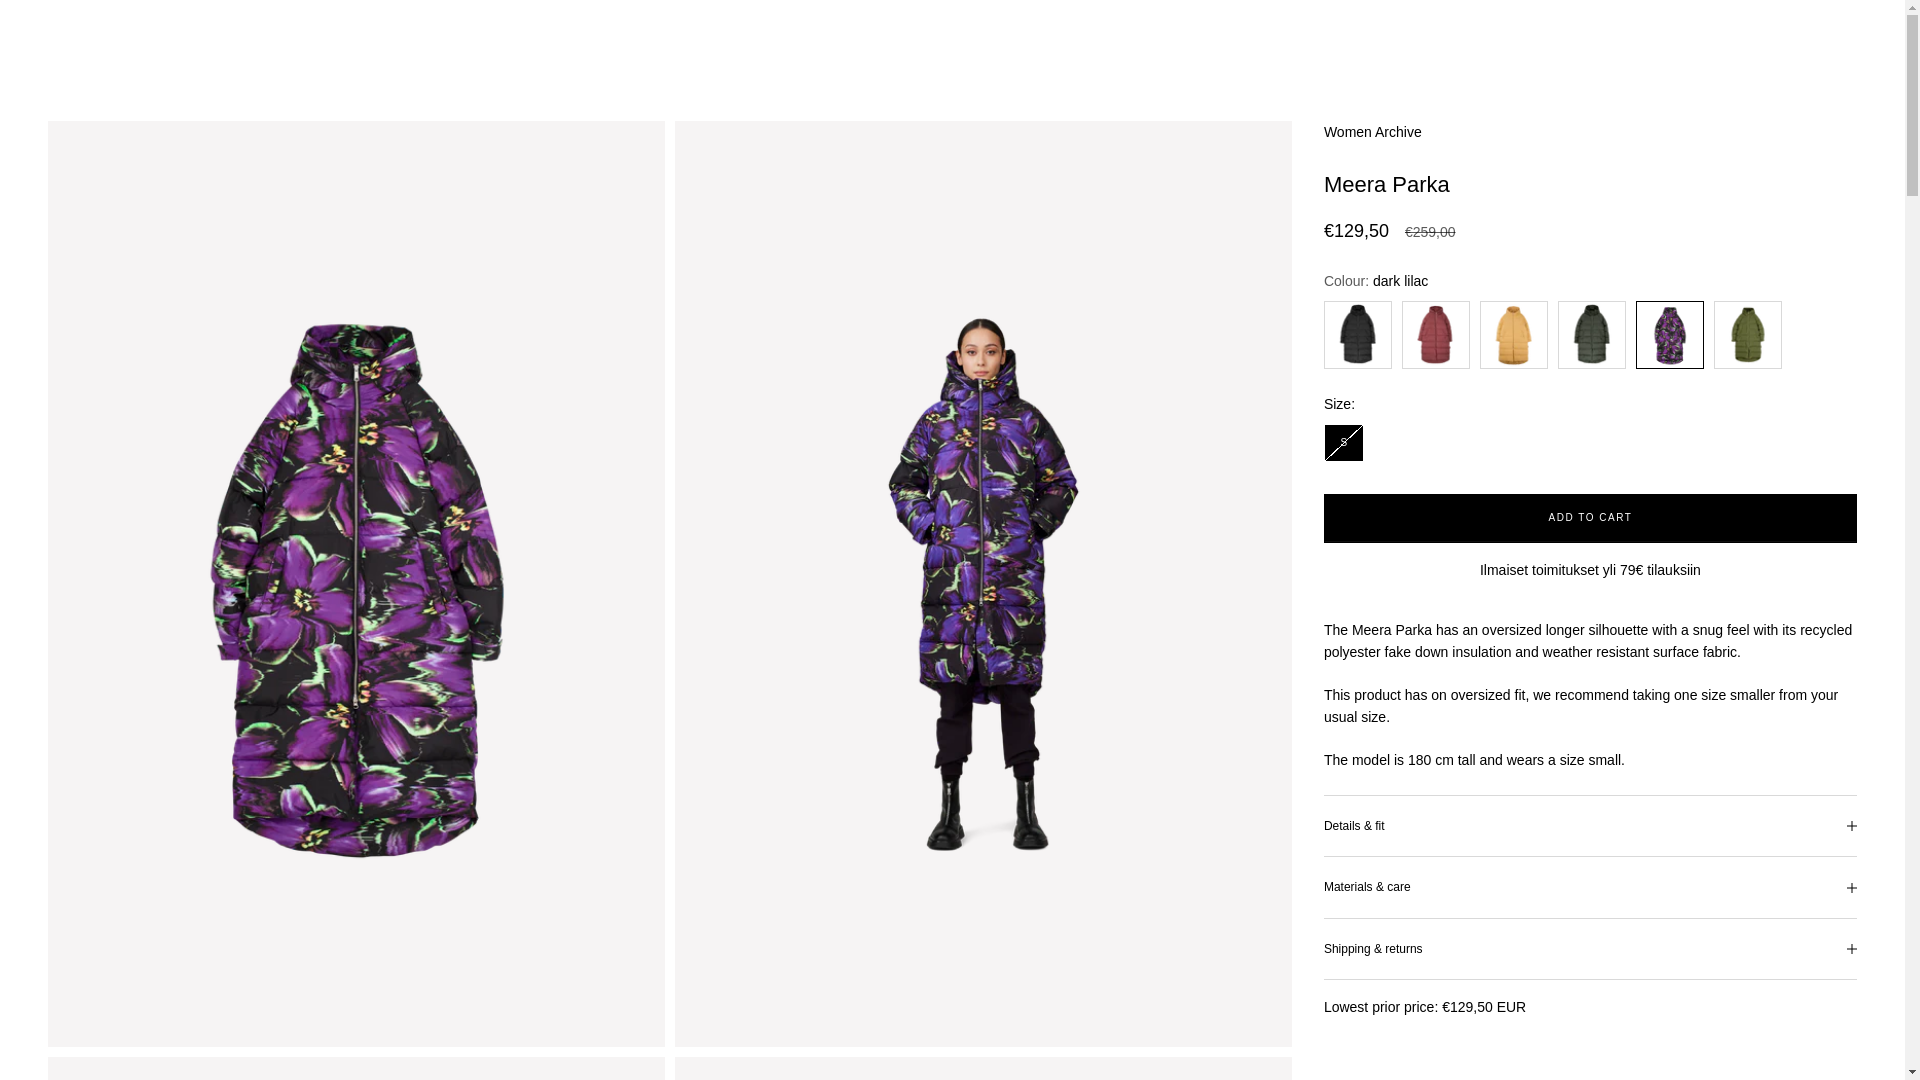 The height and width of the screenshot is (1080, 1920). I want to click on Accessories, so click(246, 36).